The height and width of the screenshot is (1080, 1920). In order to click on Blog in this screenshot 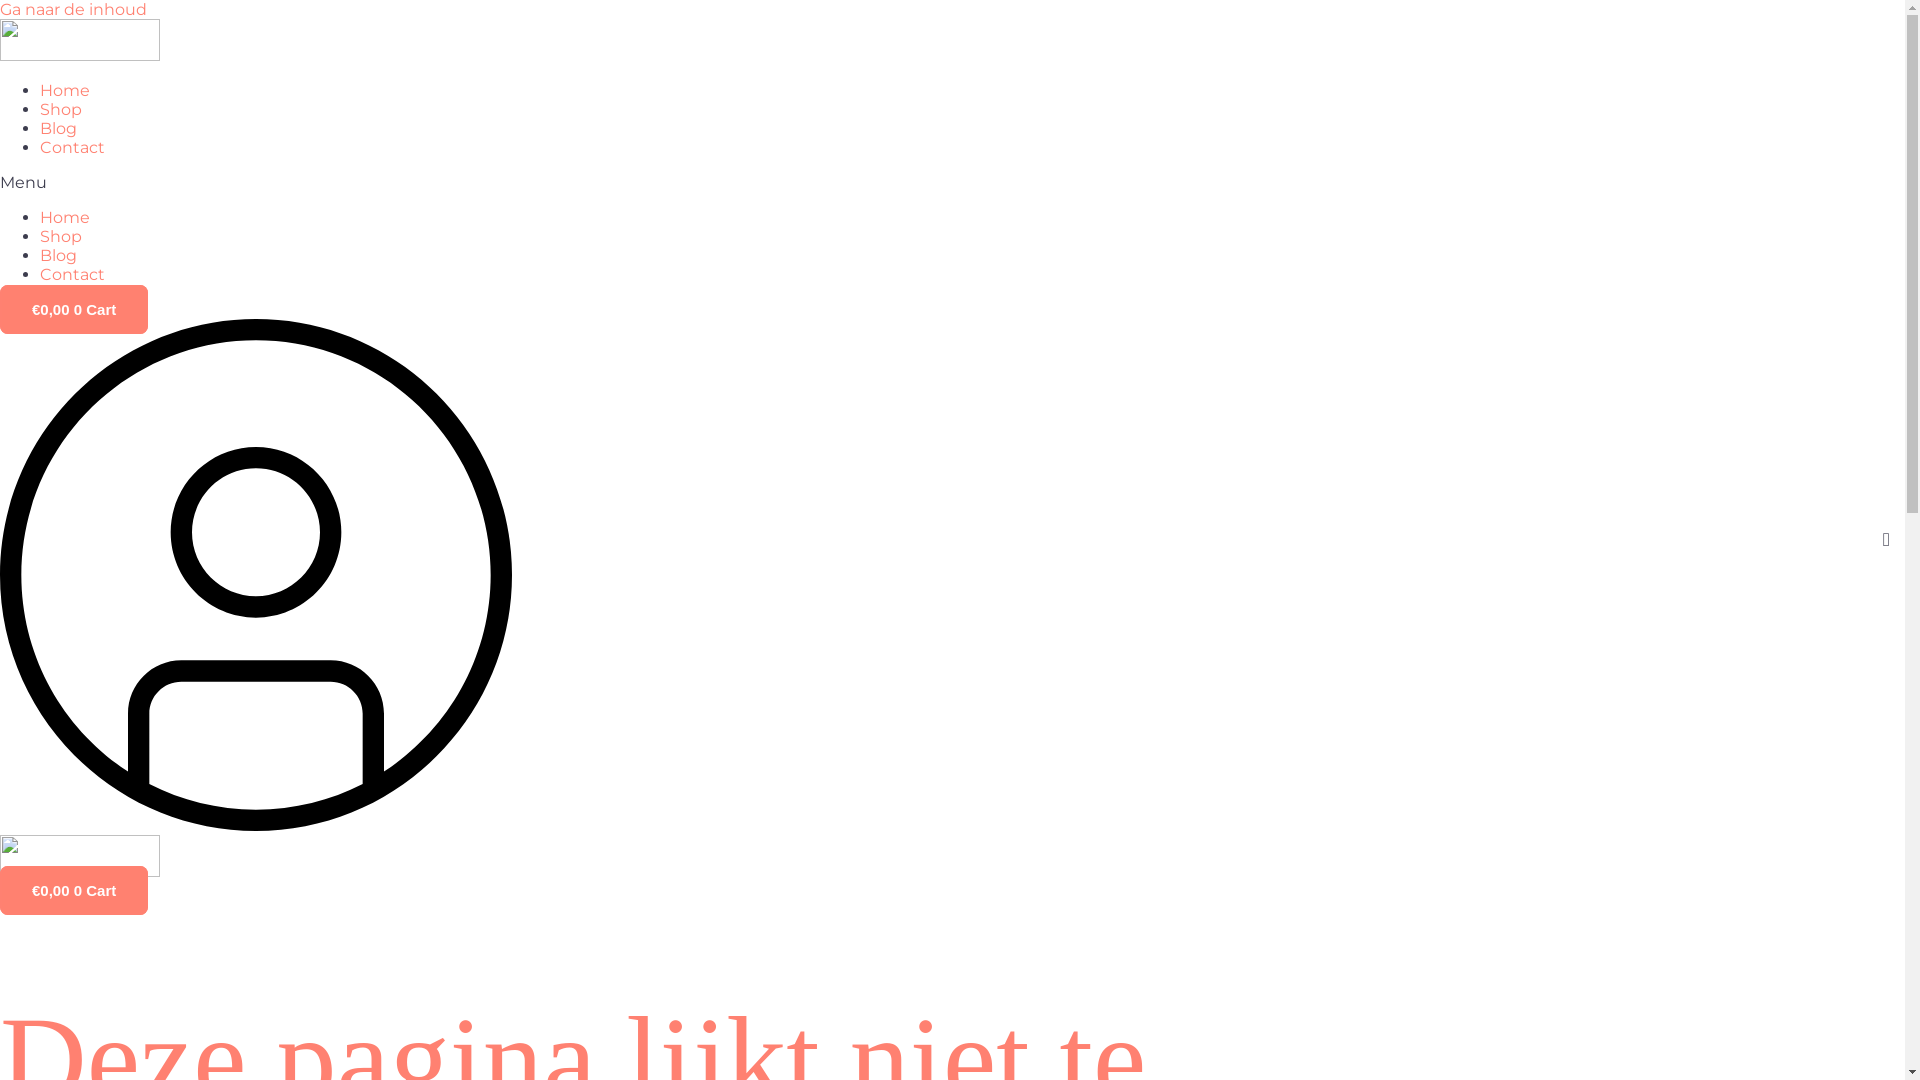, I will do `click(58, 256)`.